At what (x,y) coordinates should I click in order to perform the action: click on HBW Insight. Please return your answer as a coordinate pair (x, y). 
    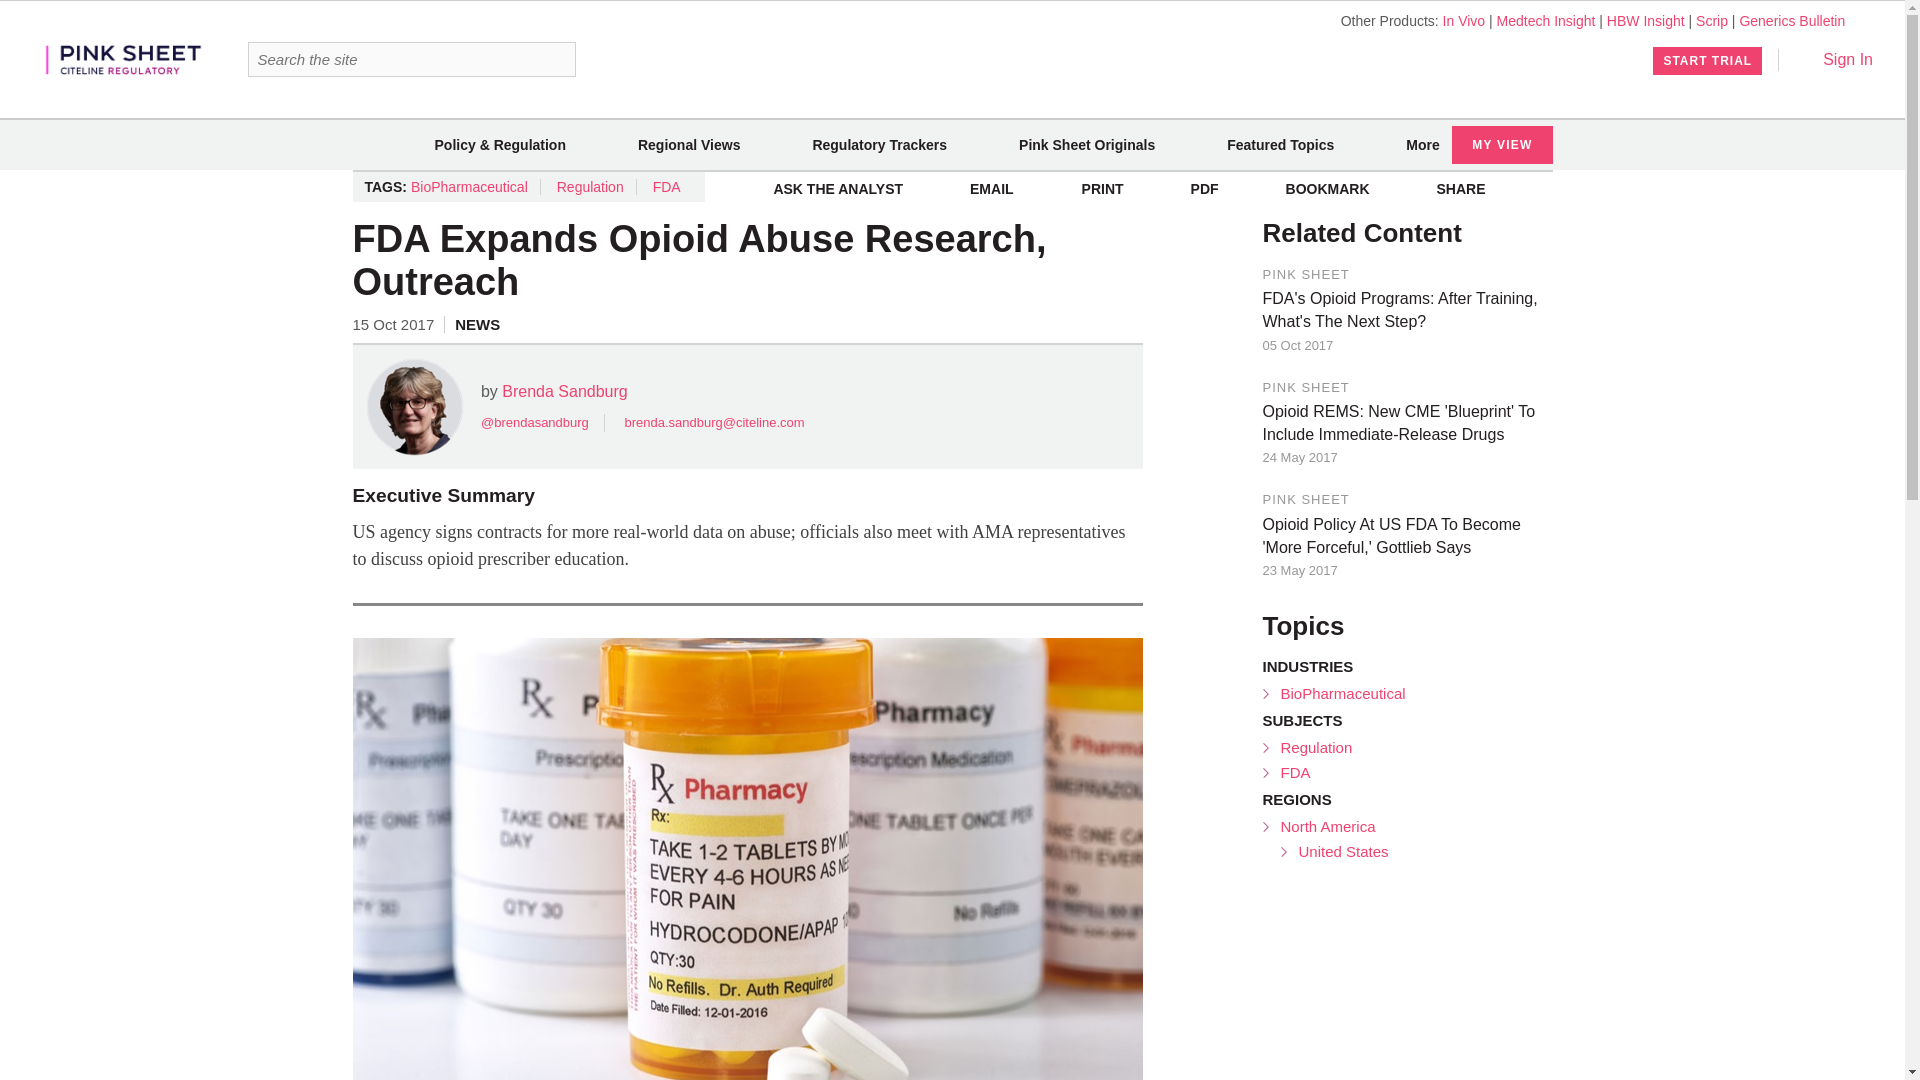
    Looking at the image, I should click on (1646, 20).